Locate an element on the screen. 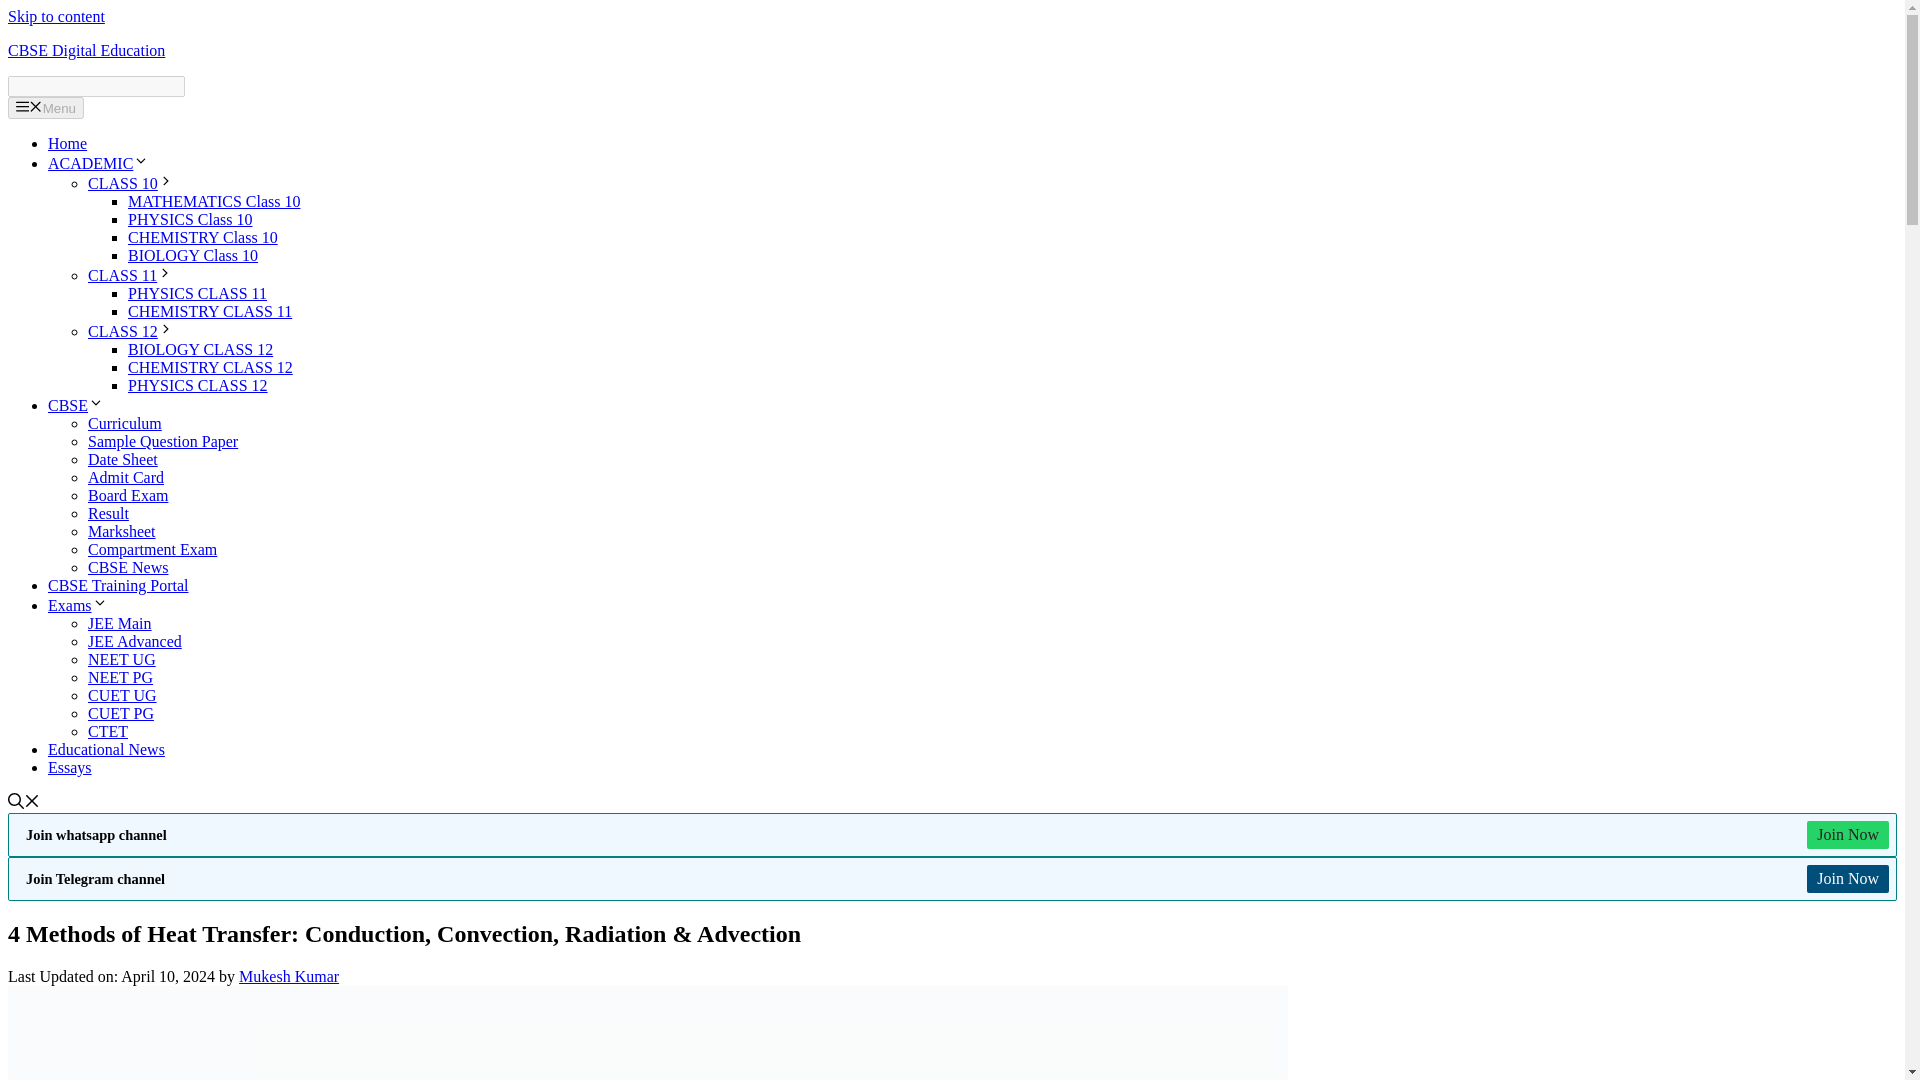 Image resolution: width=1920 pixels, height=1080 pixels. Admit Card is located at coordinates (126, 477).